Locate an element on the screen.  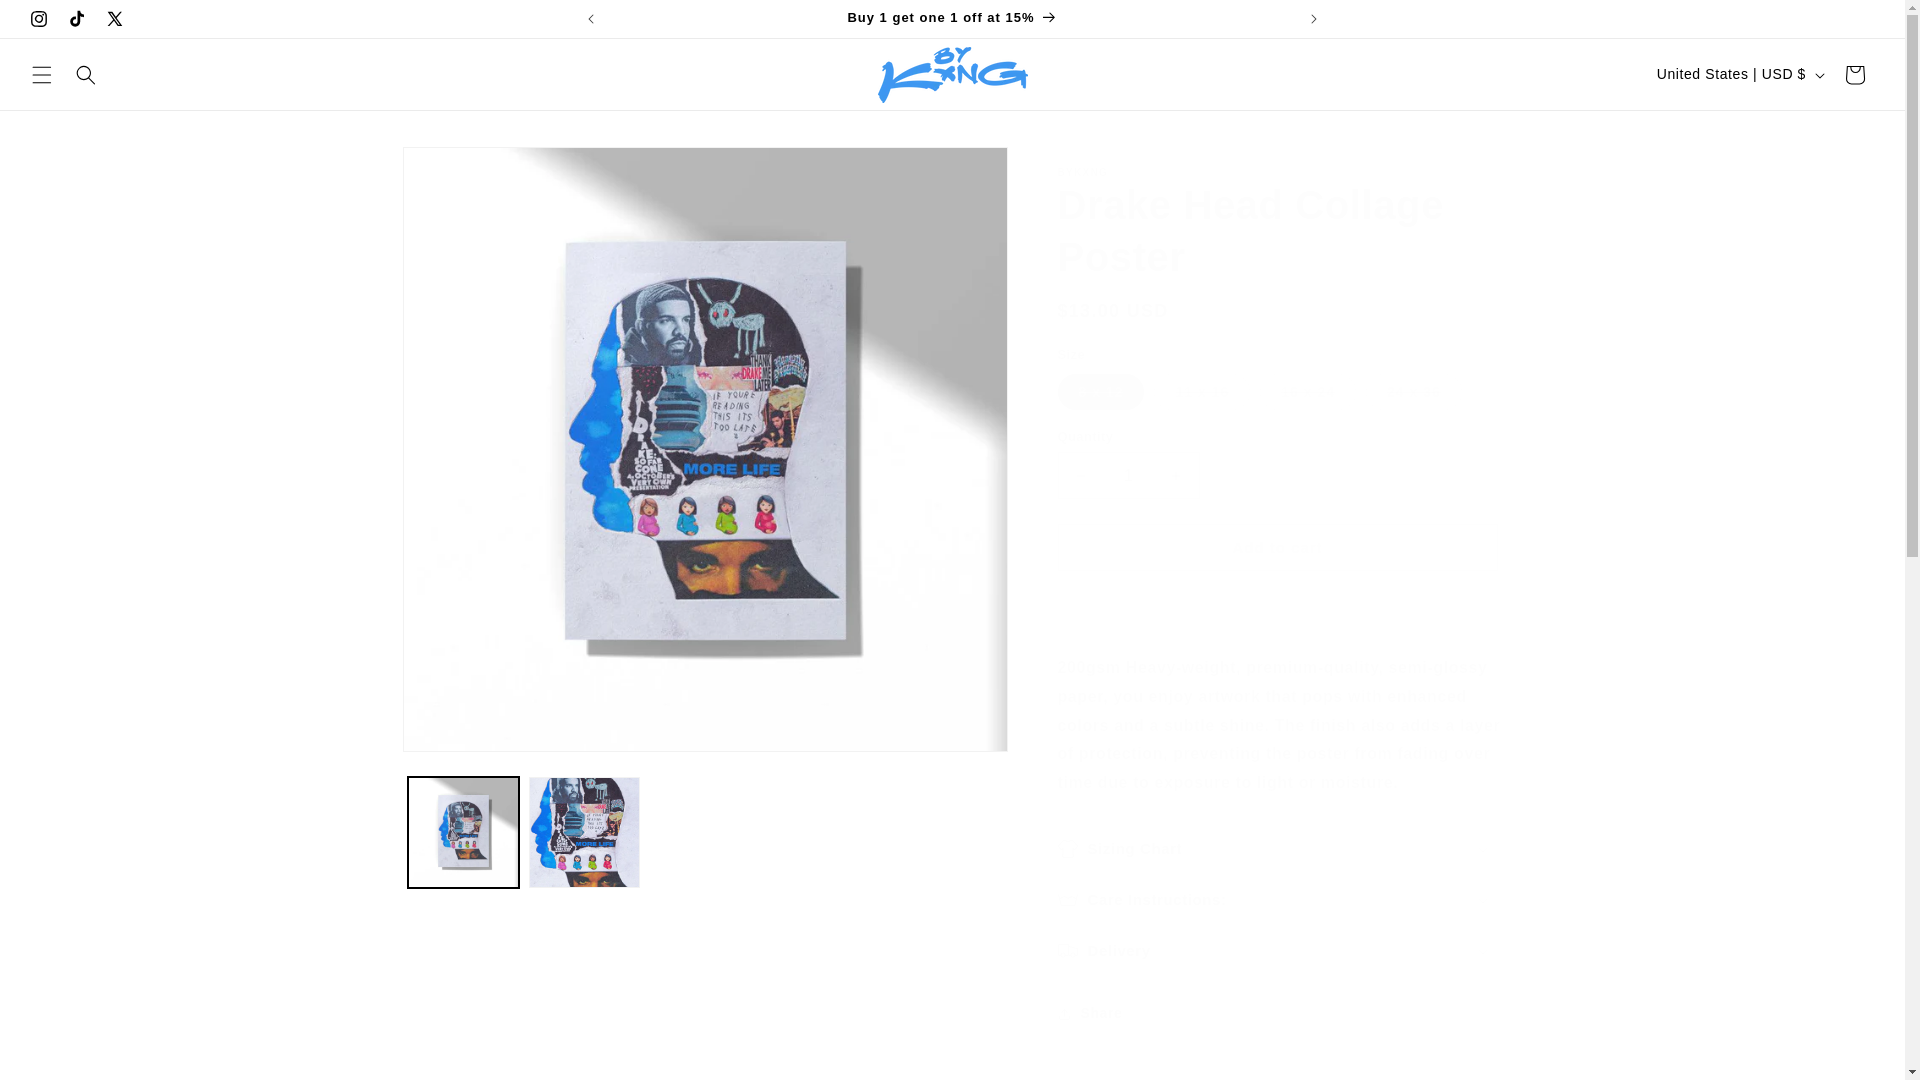
Skip to product information is located at coordinates (462, 169).